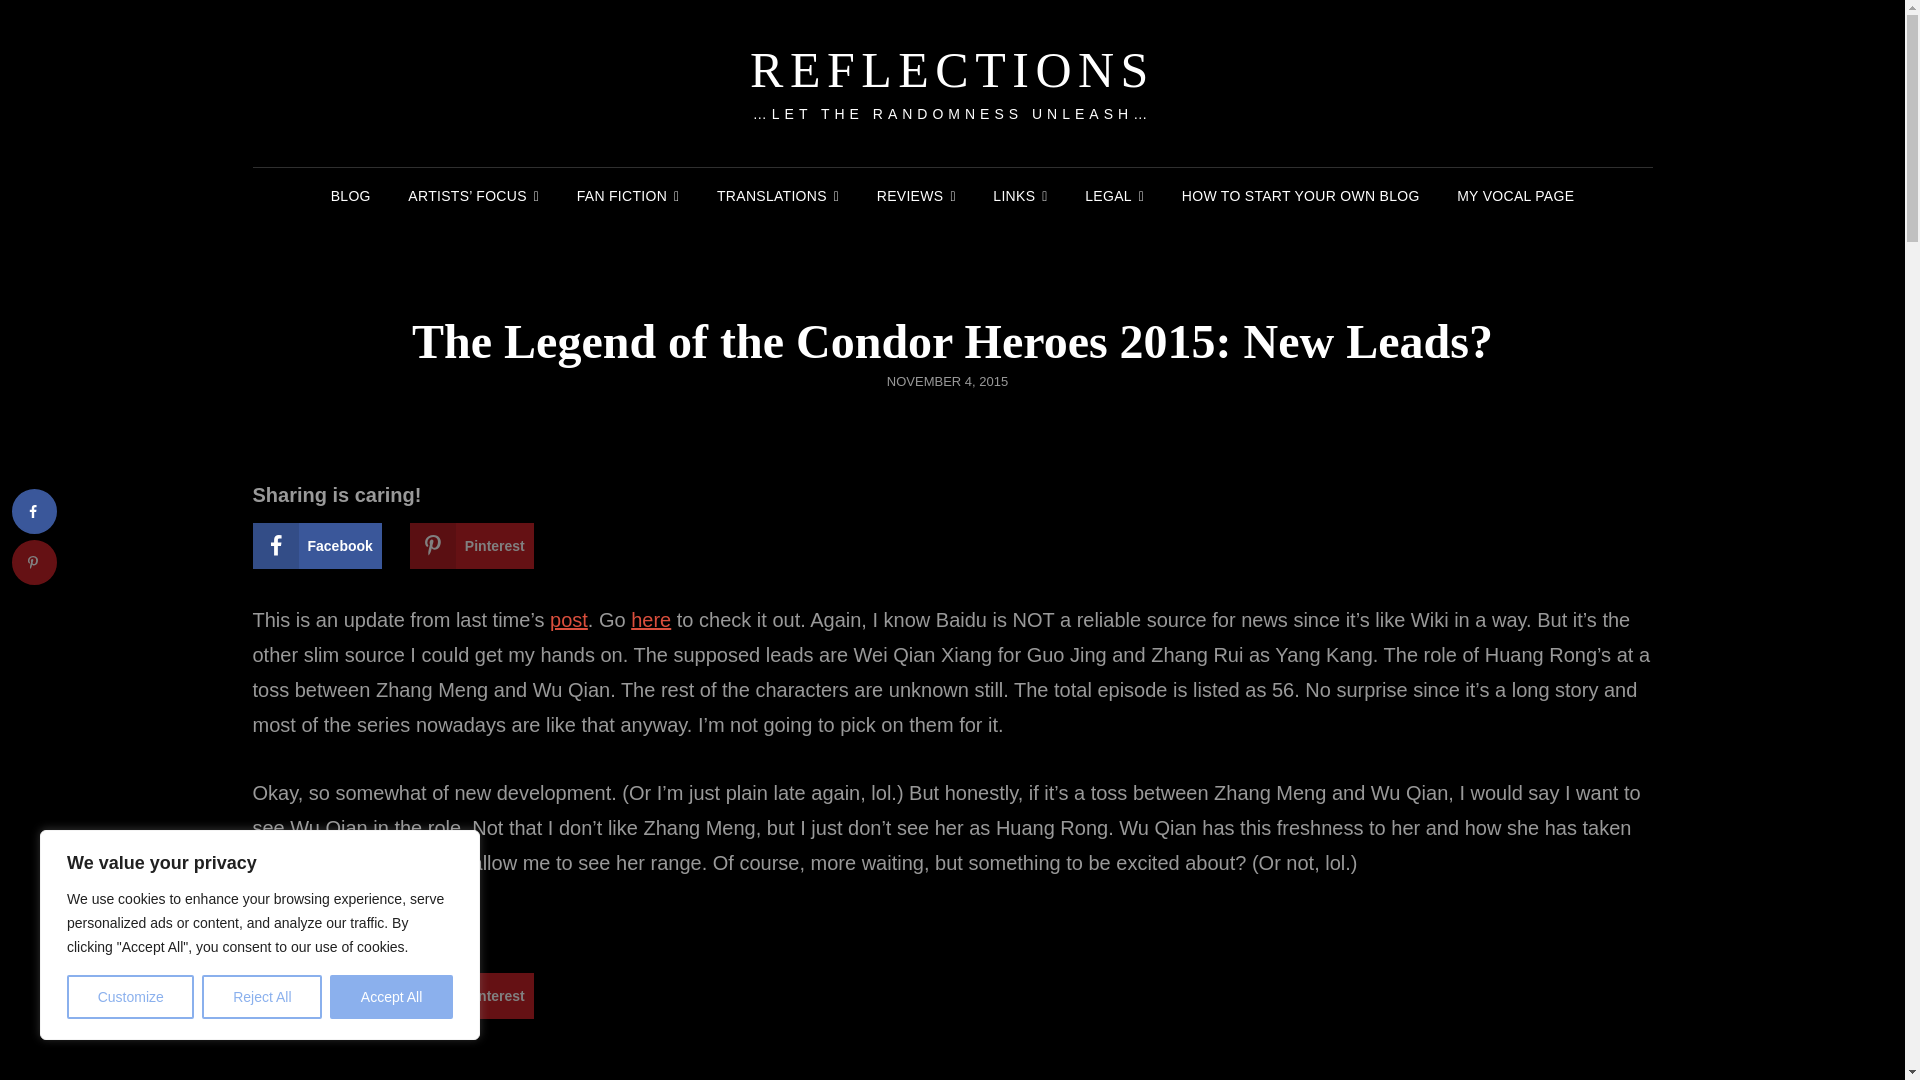 The image size is (1920, 1080). Describe the element at coordinates (472, 996) in the screenshot. I see `Save to Pinterest` at that location.